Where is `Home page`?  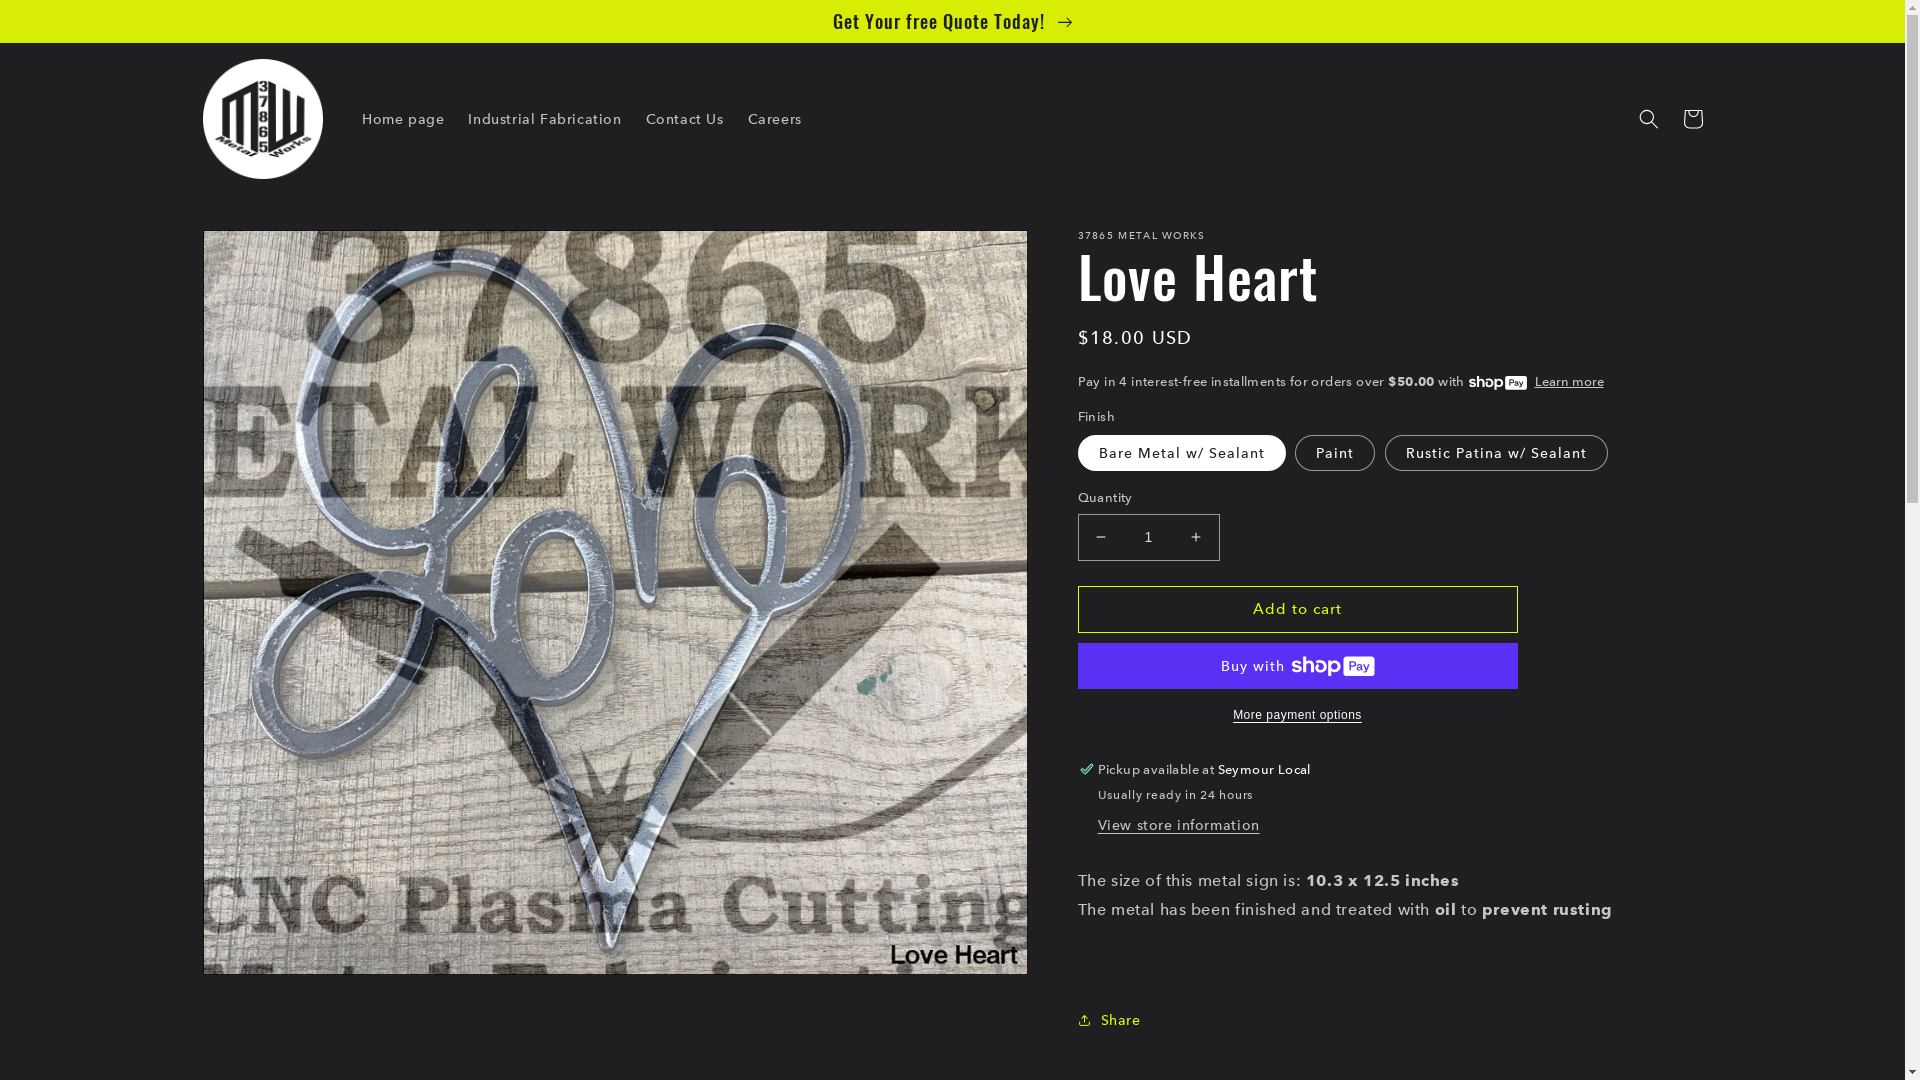 Home page is located at coordinates (403, 119).